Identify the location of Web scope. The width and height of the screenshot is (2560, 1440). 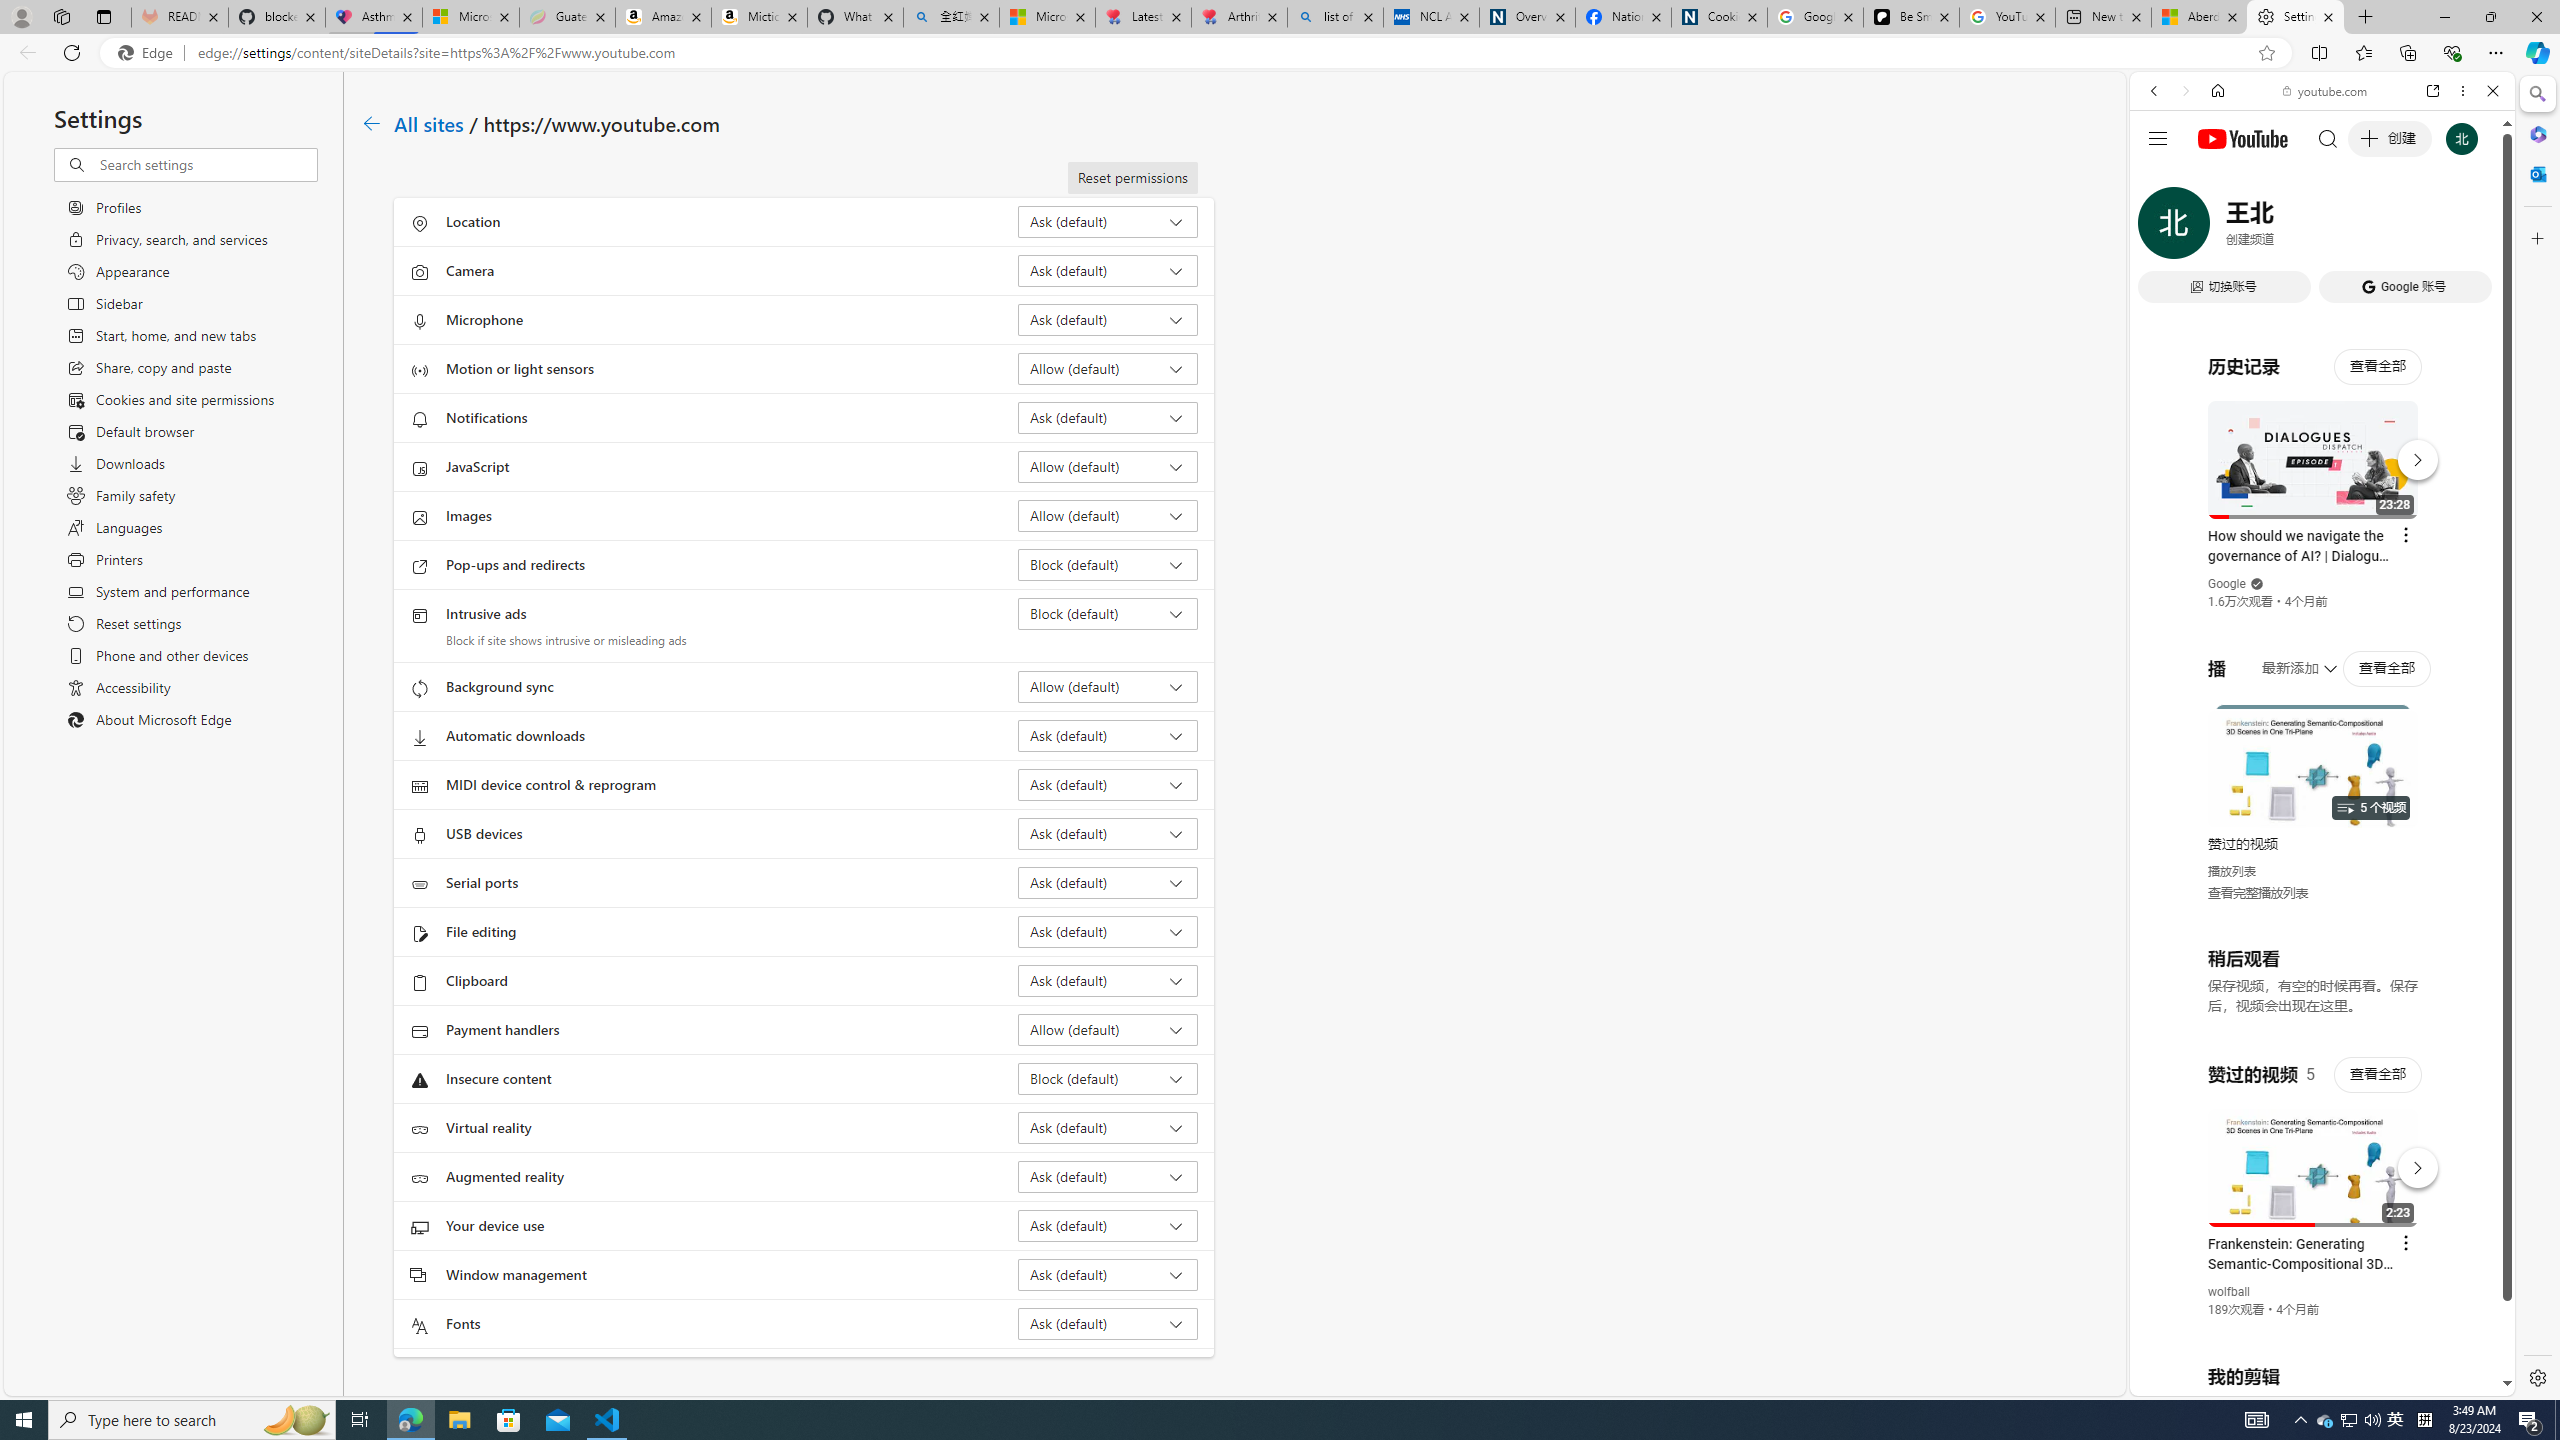
(2163, 180).